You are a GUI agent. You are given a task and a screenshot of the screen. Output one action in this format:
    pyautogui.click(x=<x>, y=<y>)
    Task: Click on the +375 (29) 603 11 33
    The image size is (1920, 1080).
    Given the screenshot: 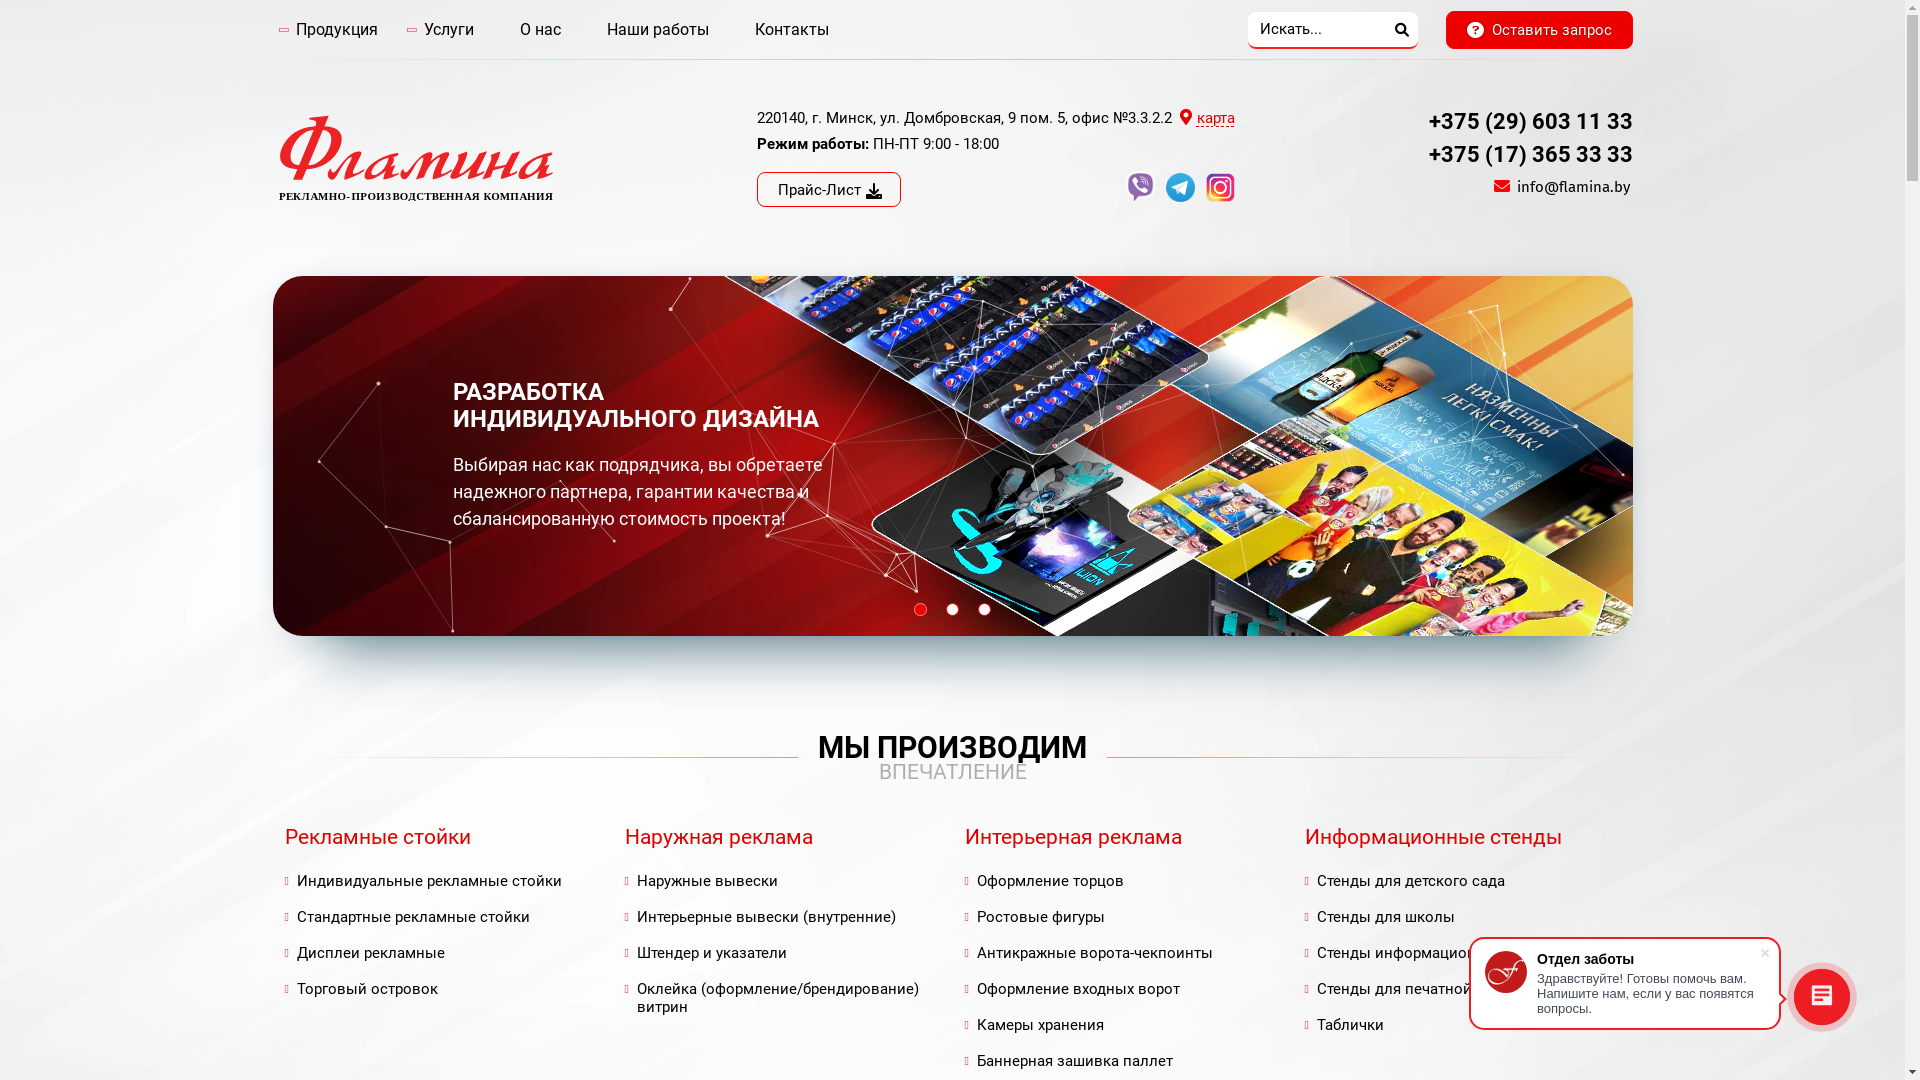 What is the action you would take?
    pyautogui.click(x=1530, y=122)
    